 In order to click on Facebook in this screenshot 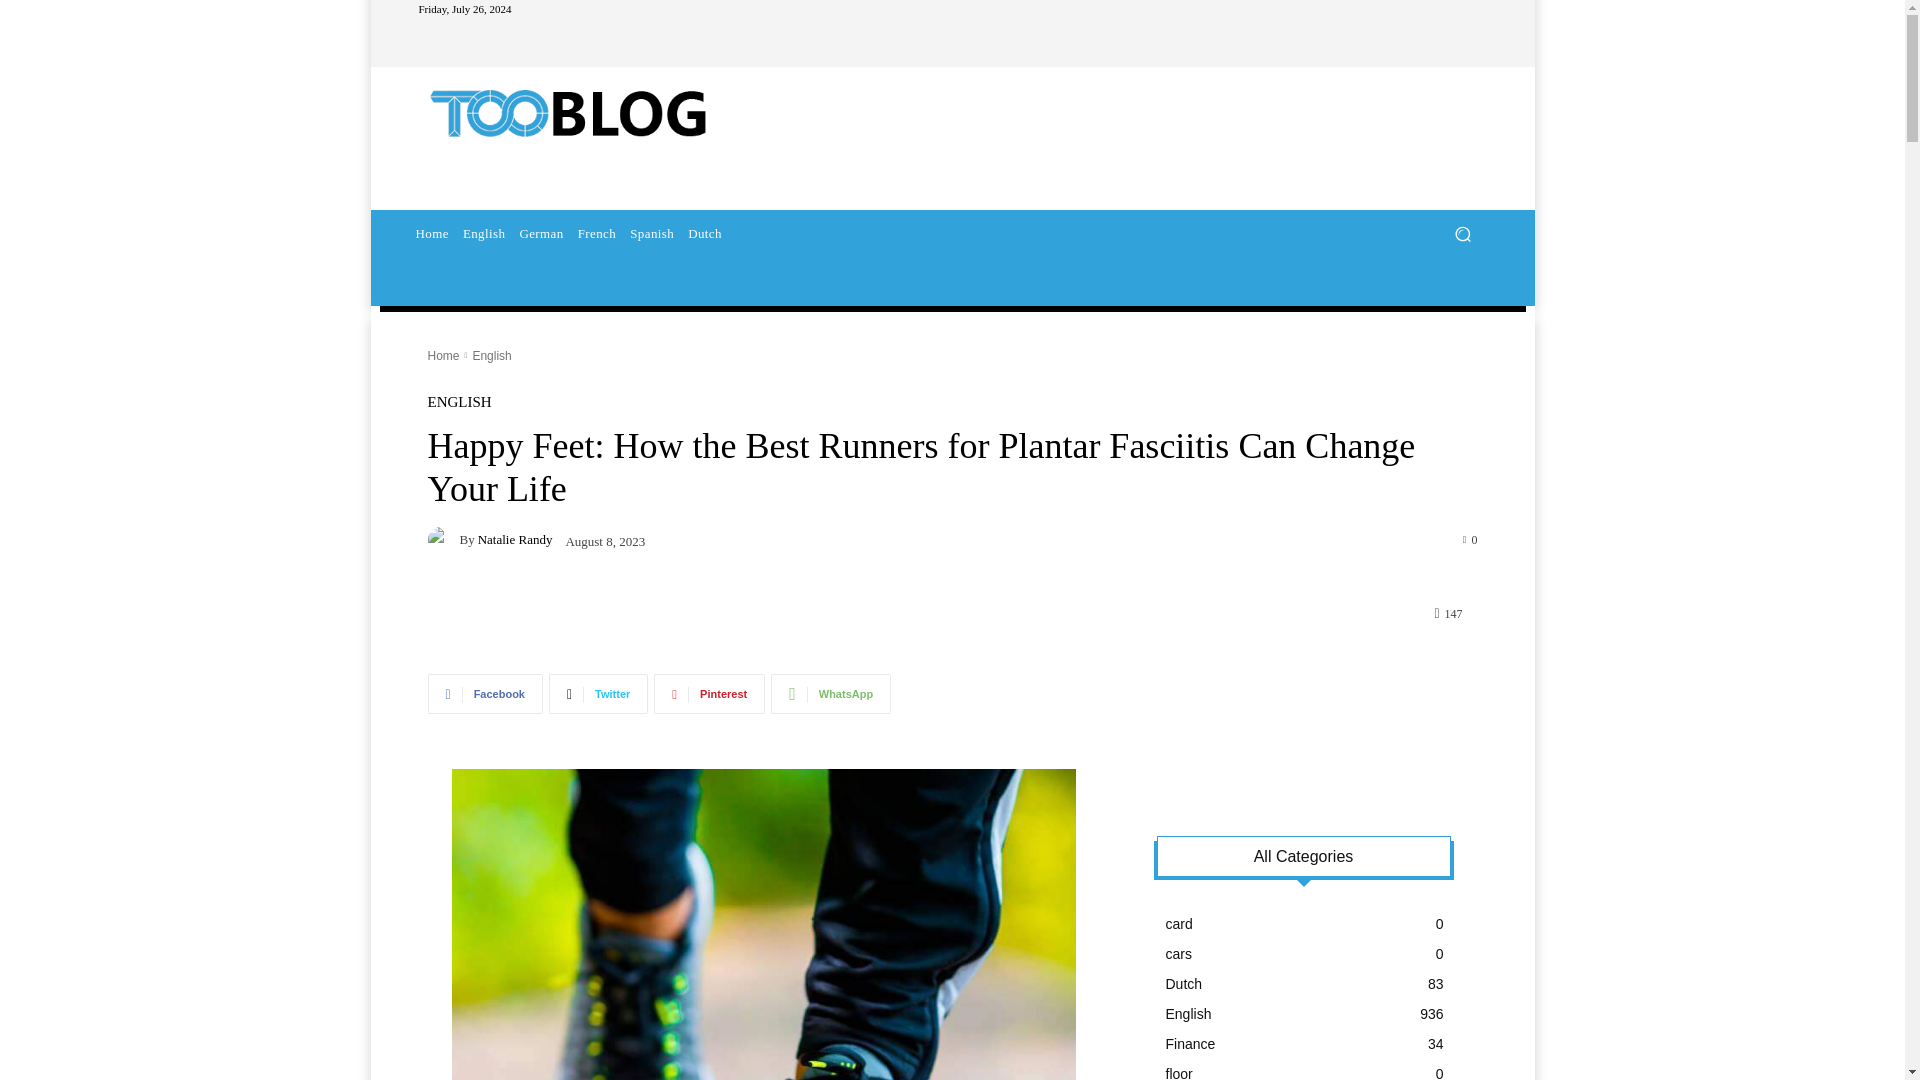, I will do `click(486, 693)`.